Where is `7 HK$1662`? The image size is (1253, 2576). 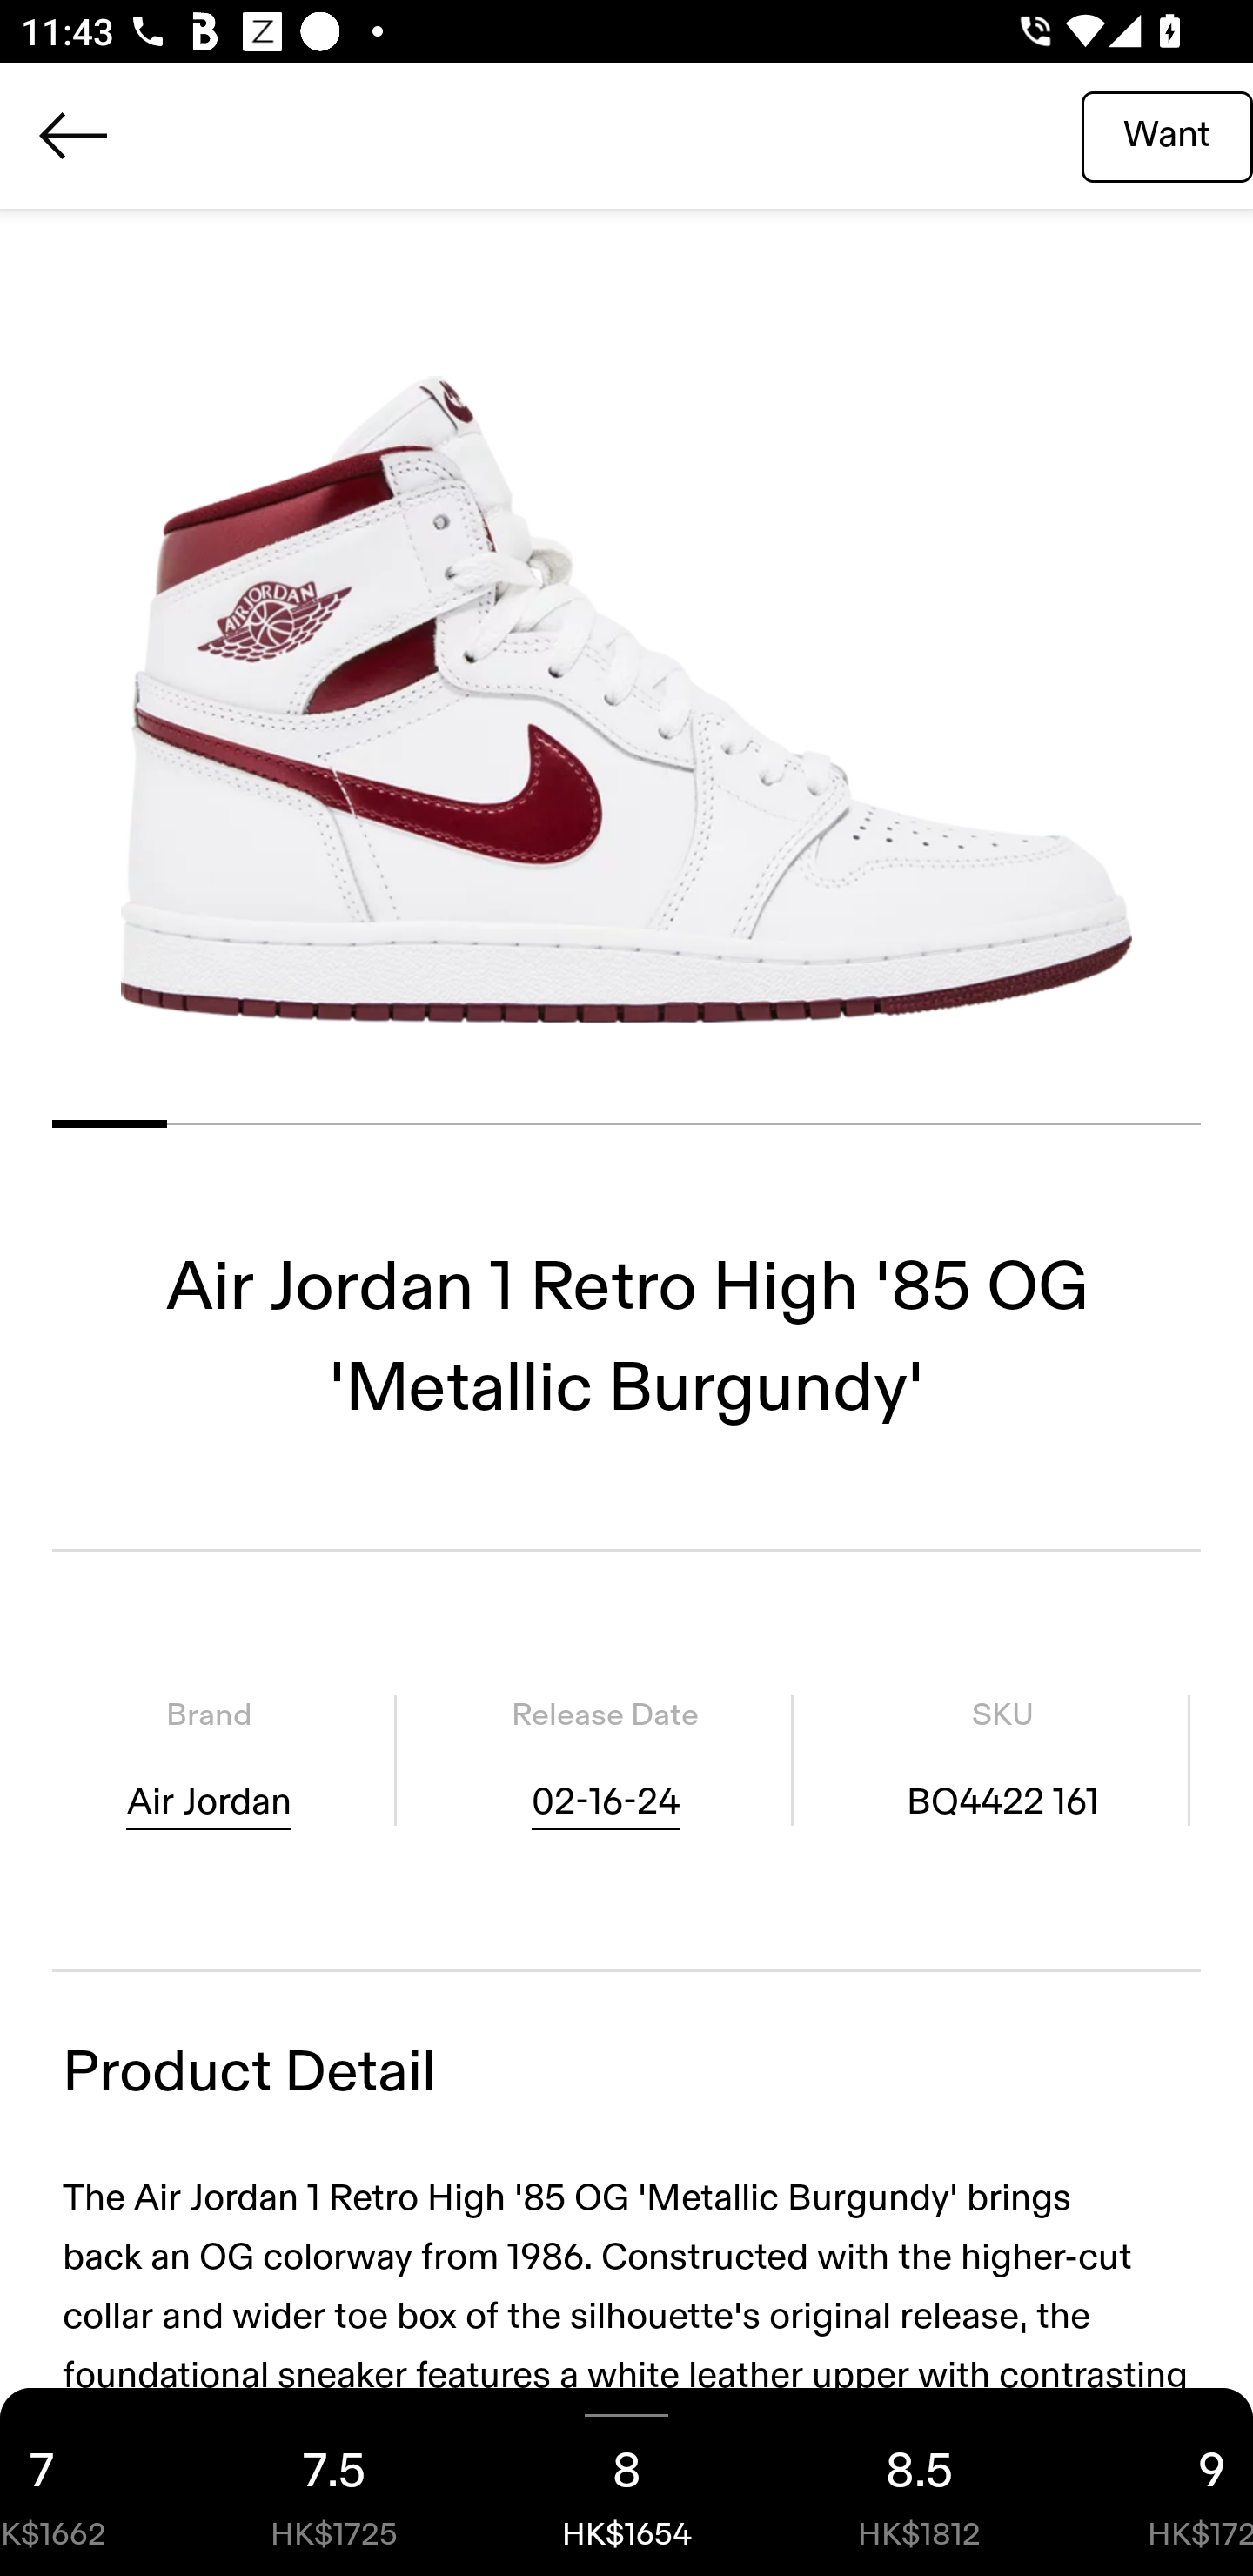
7 HK$1662 is located at coordinates (94, 2482).